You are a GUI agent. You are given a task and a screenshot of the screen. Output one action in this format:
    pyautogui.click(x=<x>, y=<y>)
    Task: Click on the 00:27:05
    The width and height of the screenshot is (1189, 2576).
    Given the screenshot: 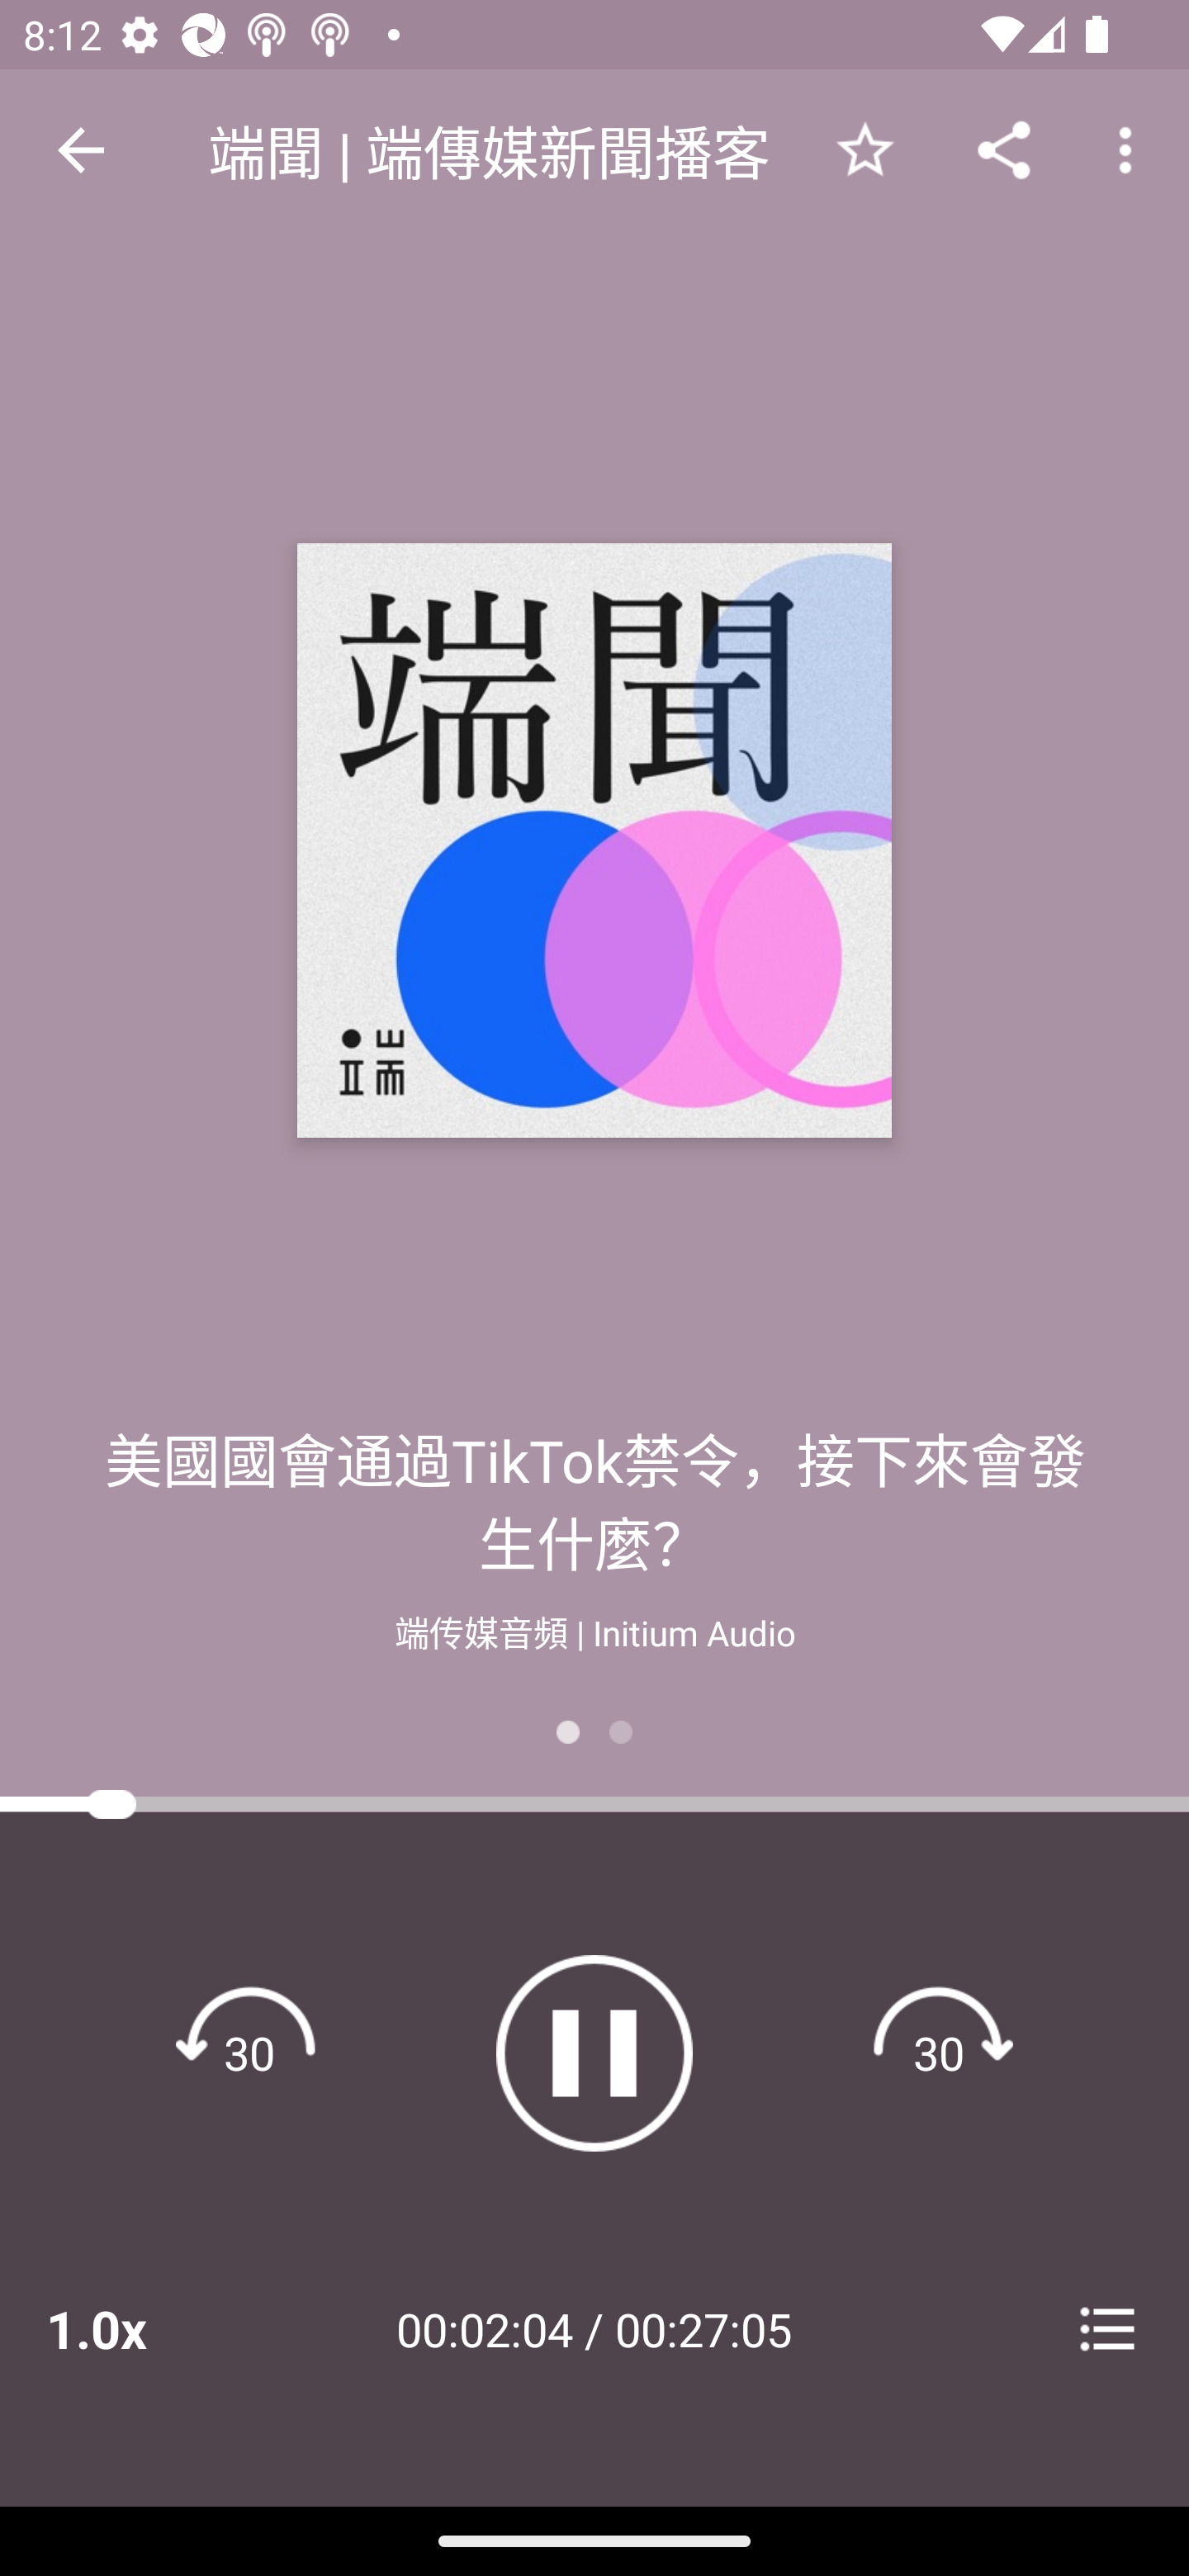 What is the action you would take?
    pyautogui.click(x=703, y=2328)
    